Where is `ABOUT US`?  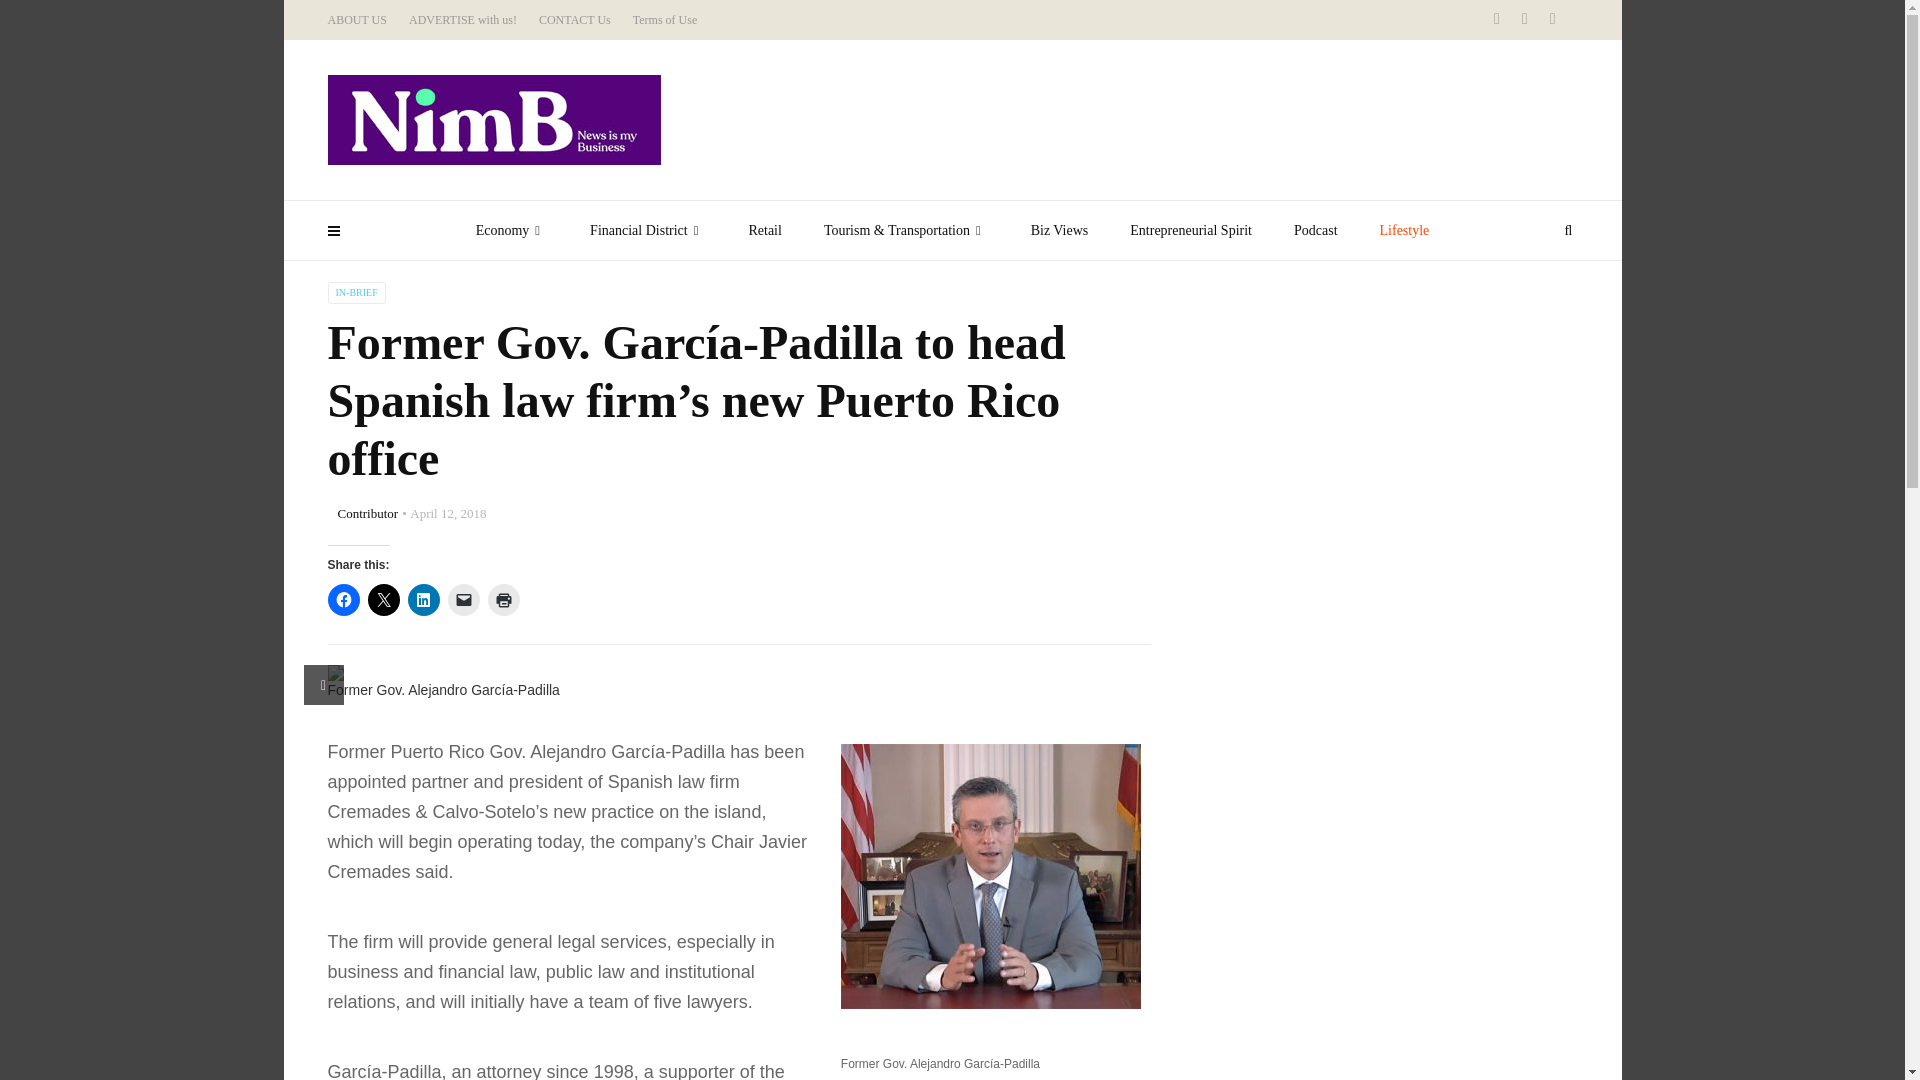
ABOUT US is located at coordinates (358, 20).